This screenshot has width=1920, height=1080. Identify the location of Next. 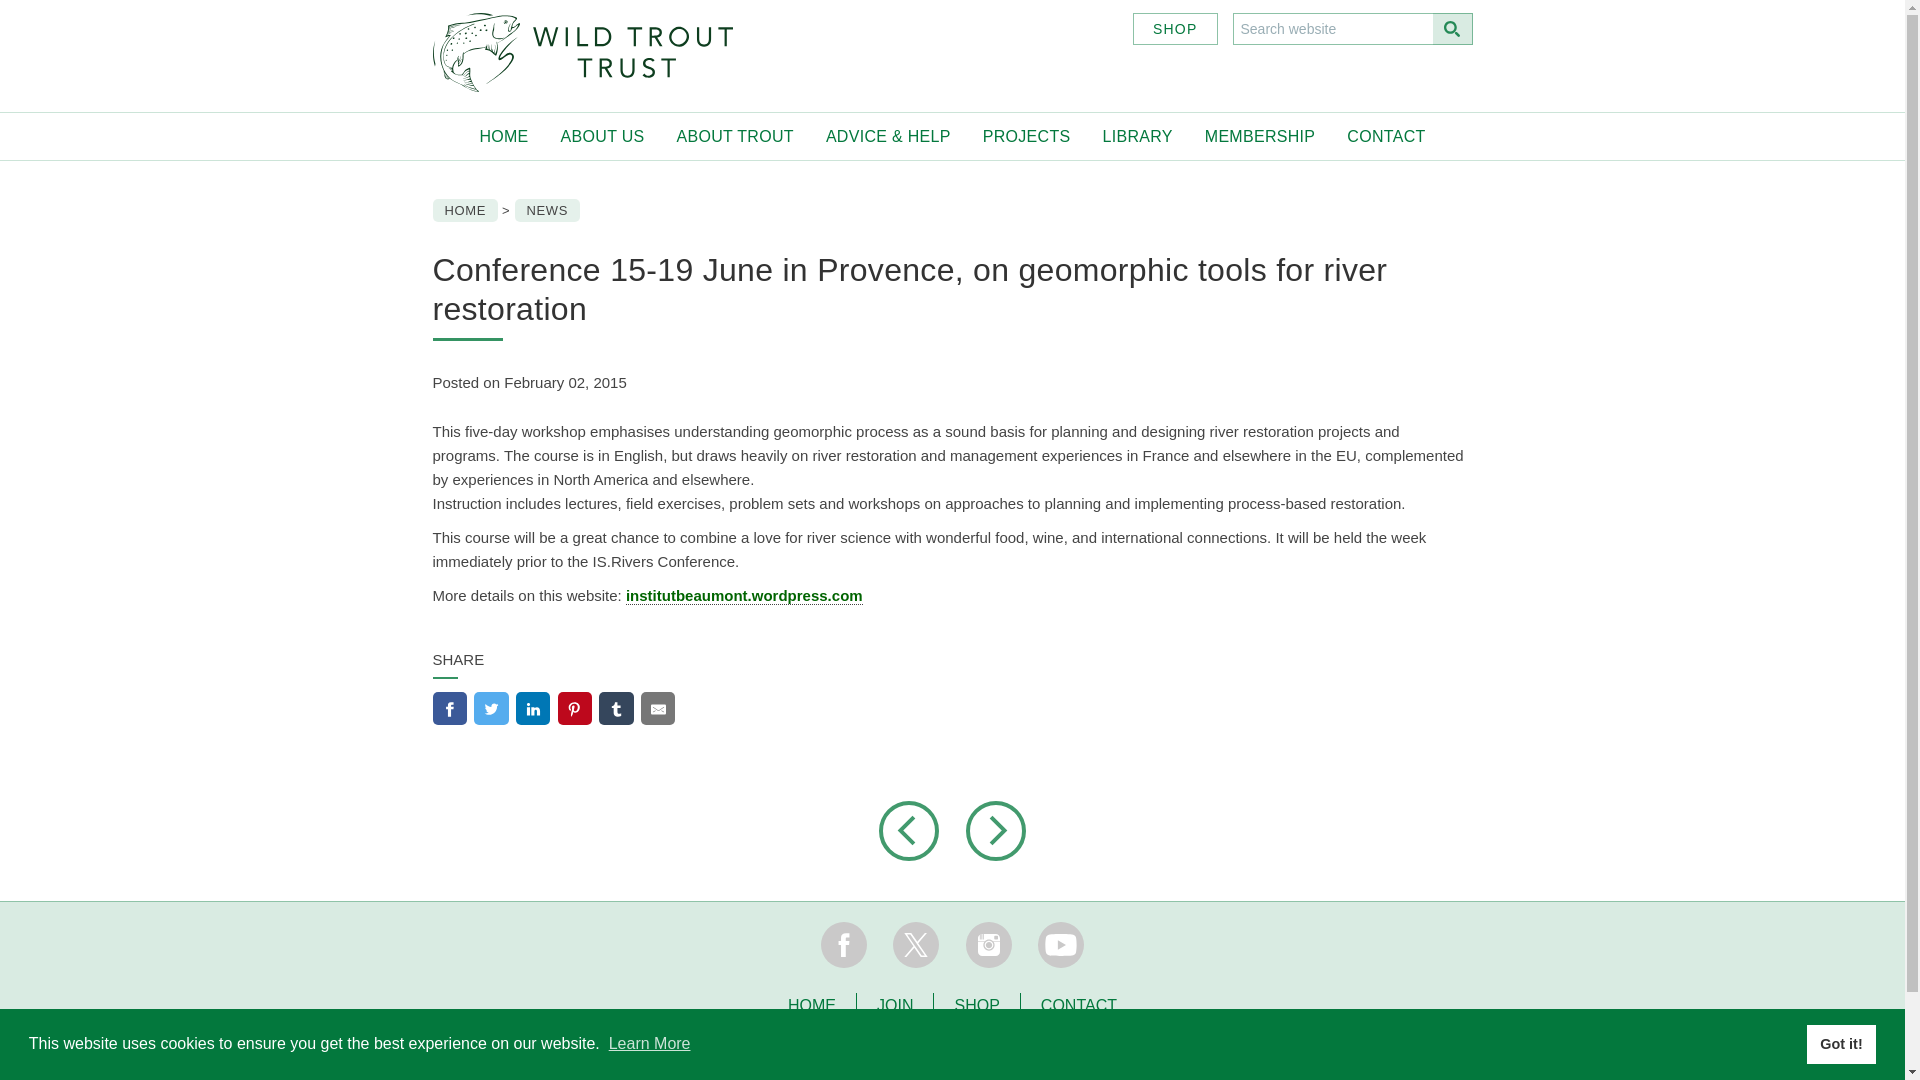
(995, 830).